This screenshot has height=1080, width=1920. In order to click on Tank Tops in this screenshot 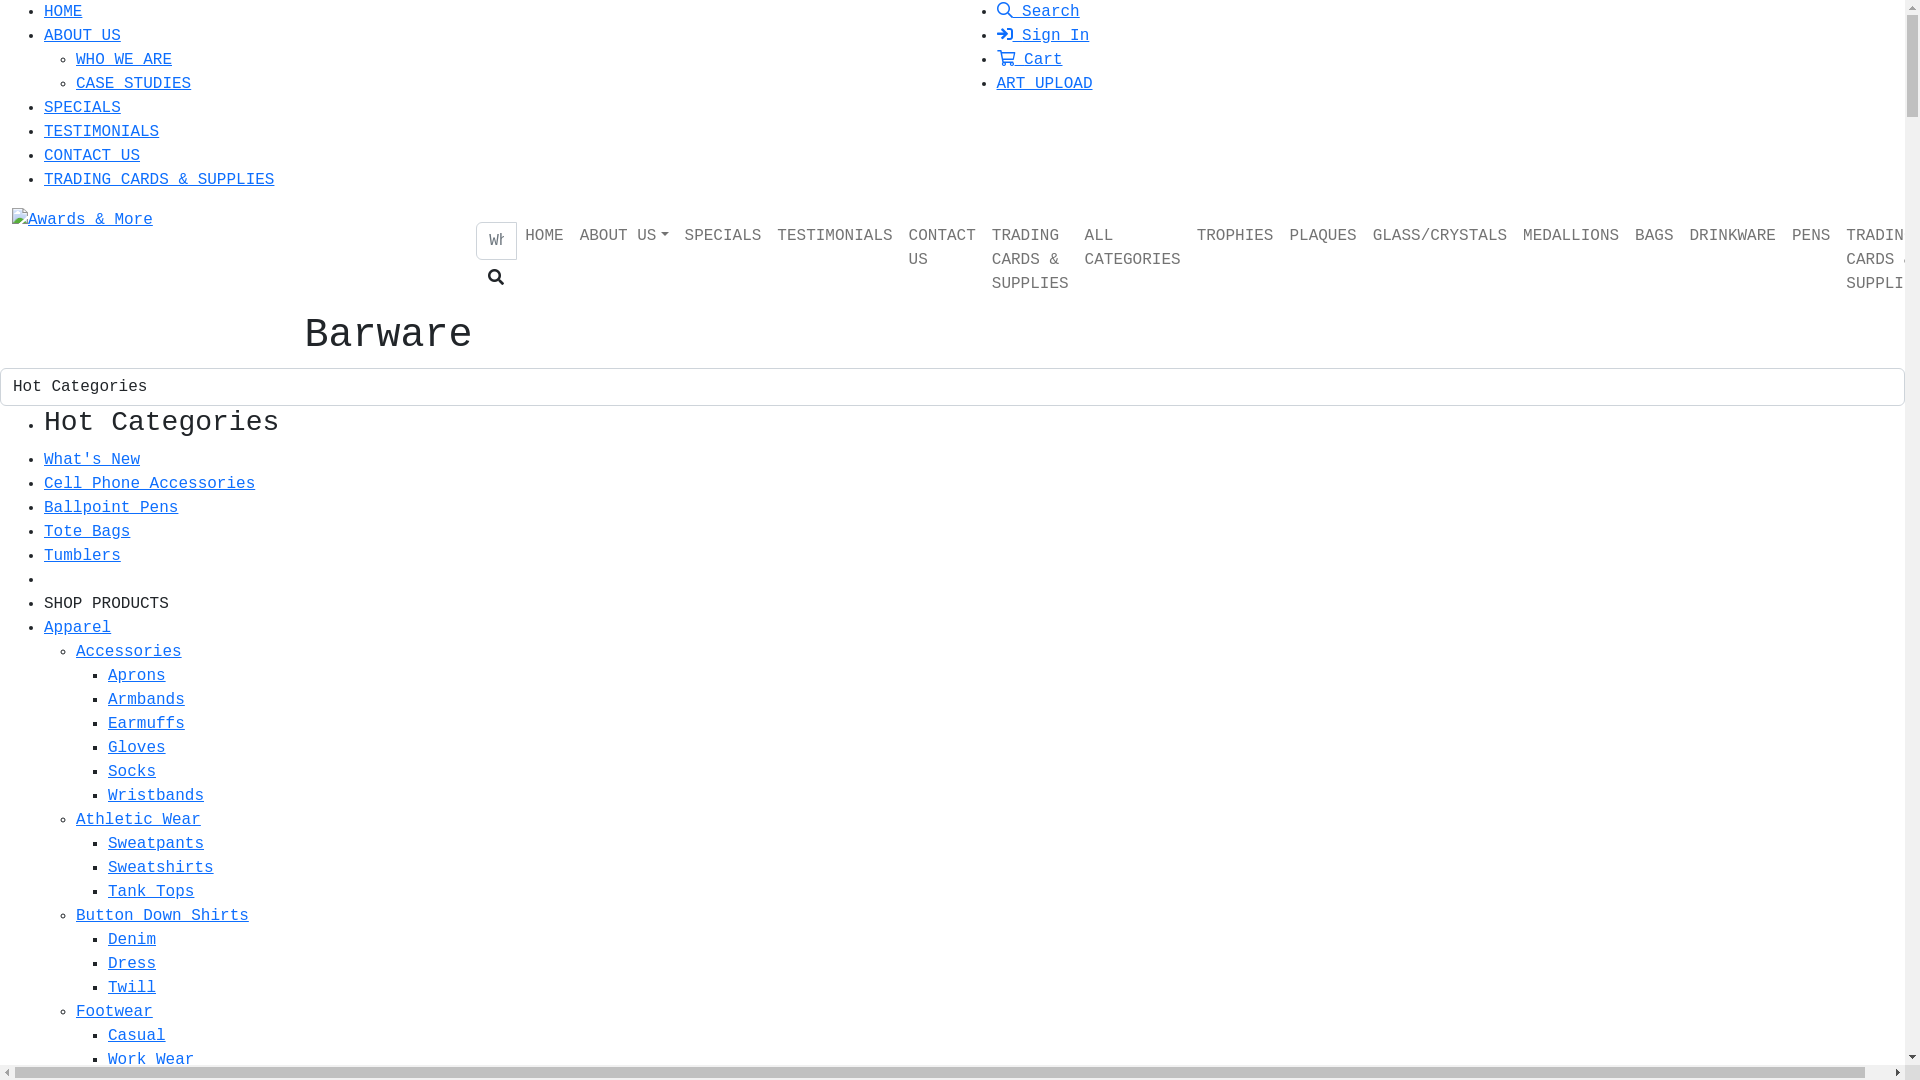, I will do `click(151, 892)`.